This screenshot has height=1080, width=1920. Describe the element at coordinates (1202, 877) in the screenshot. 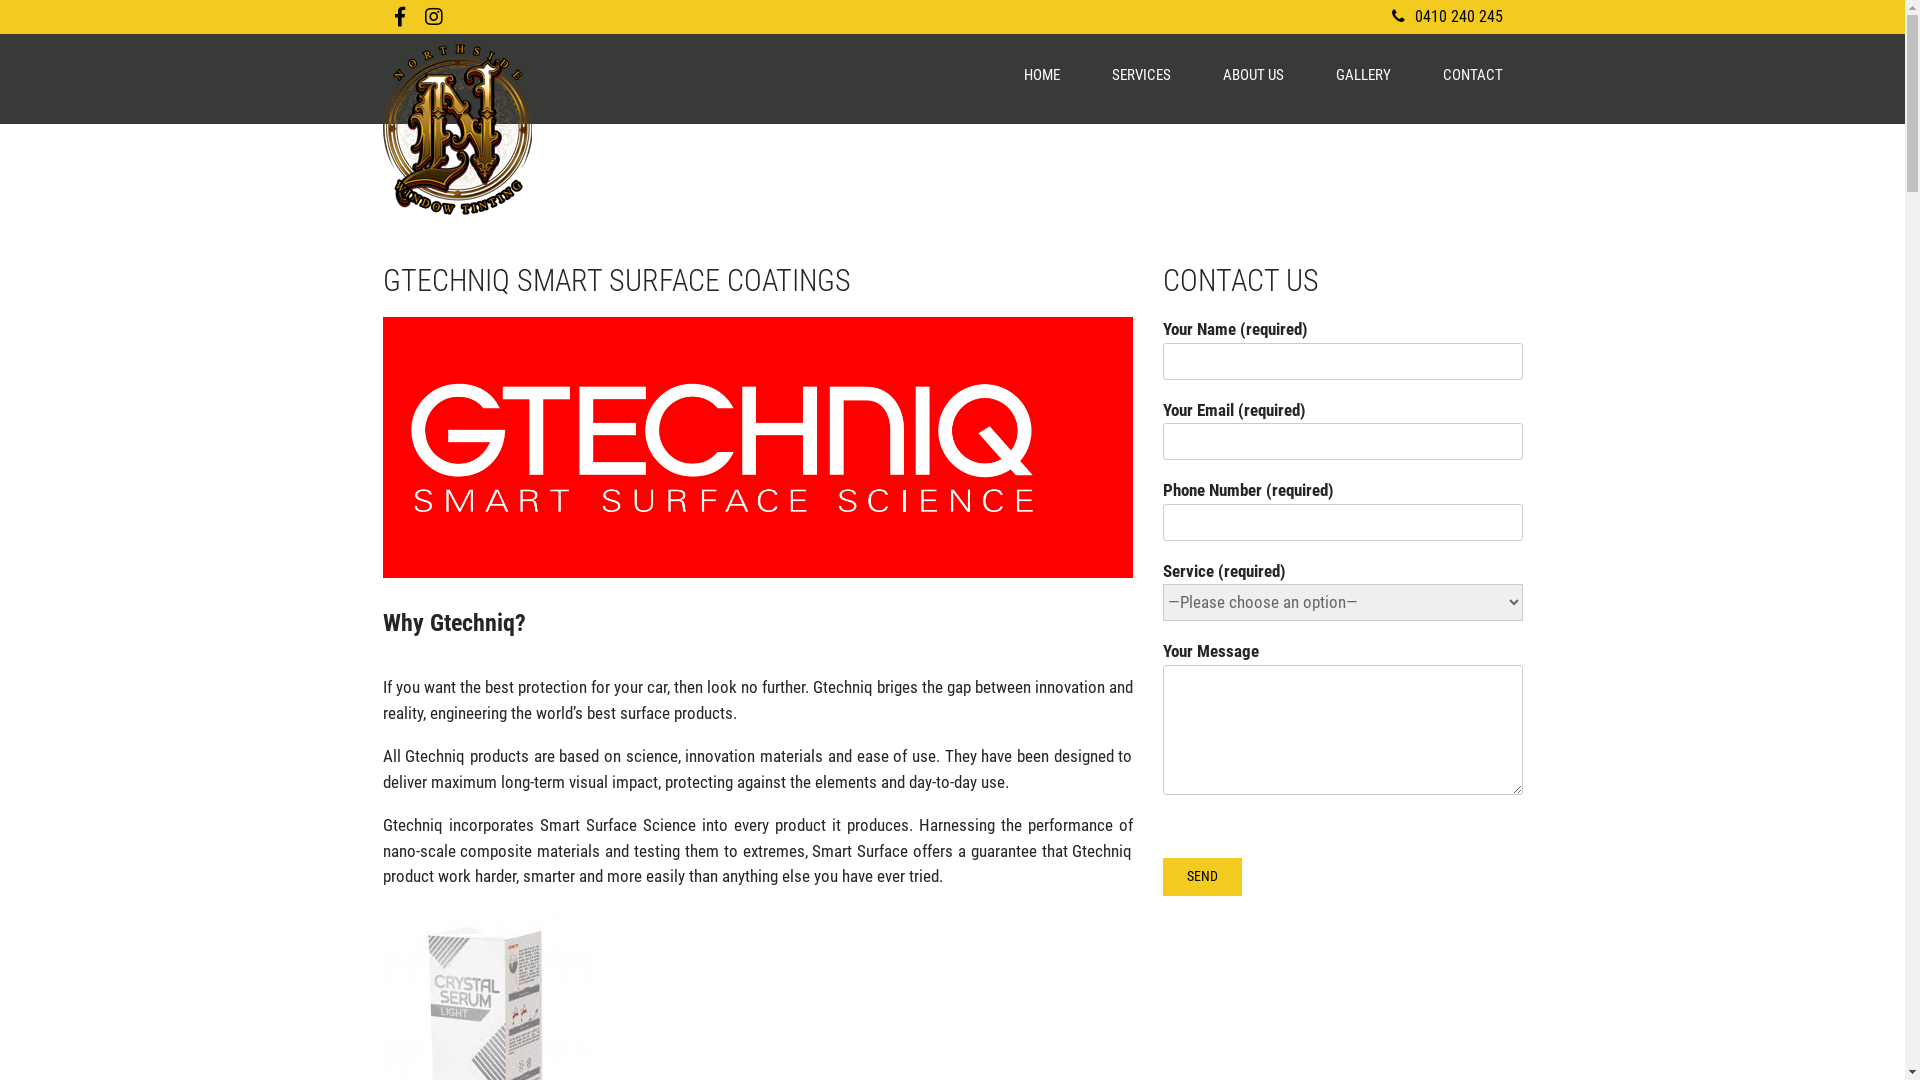

I see `Send` at that location.